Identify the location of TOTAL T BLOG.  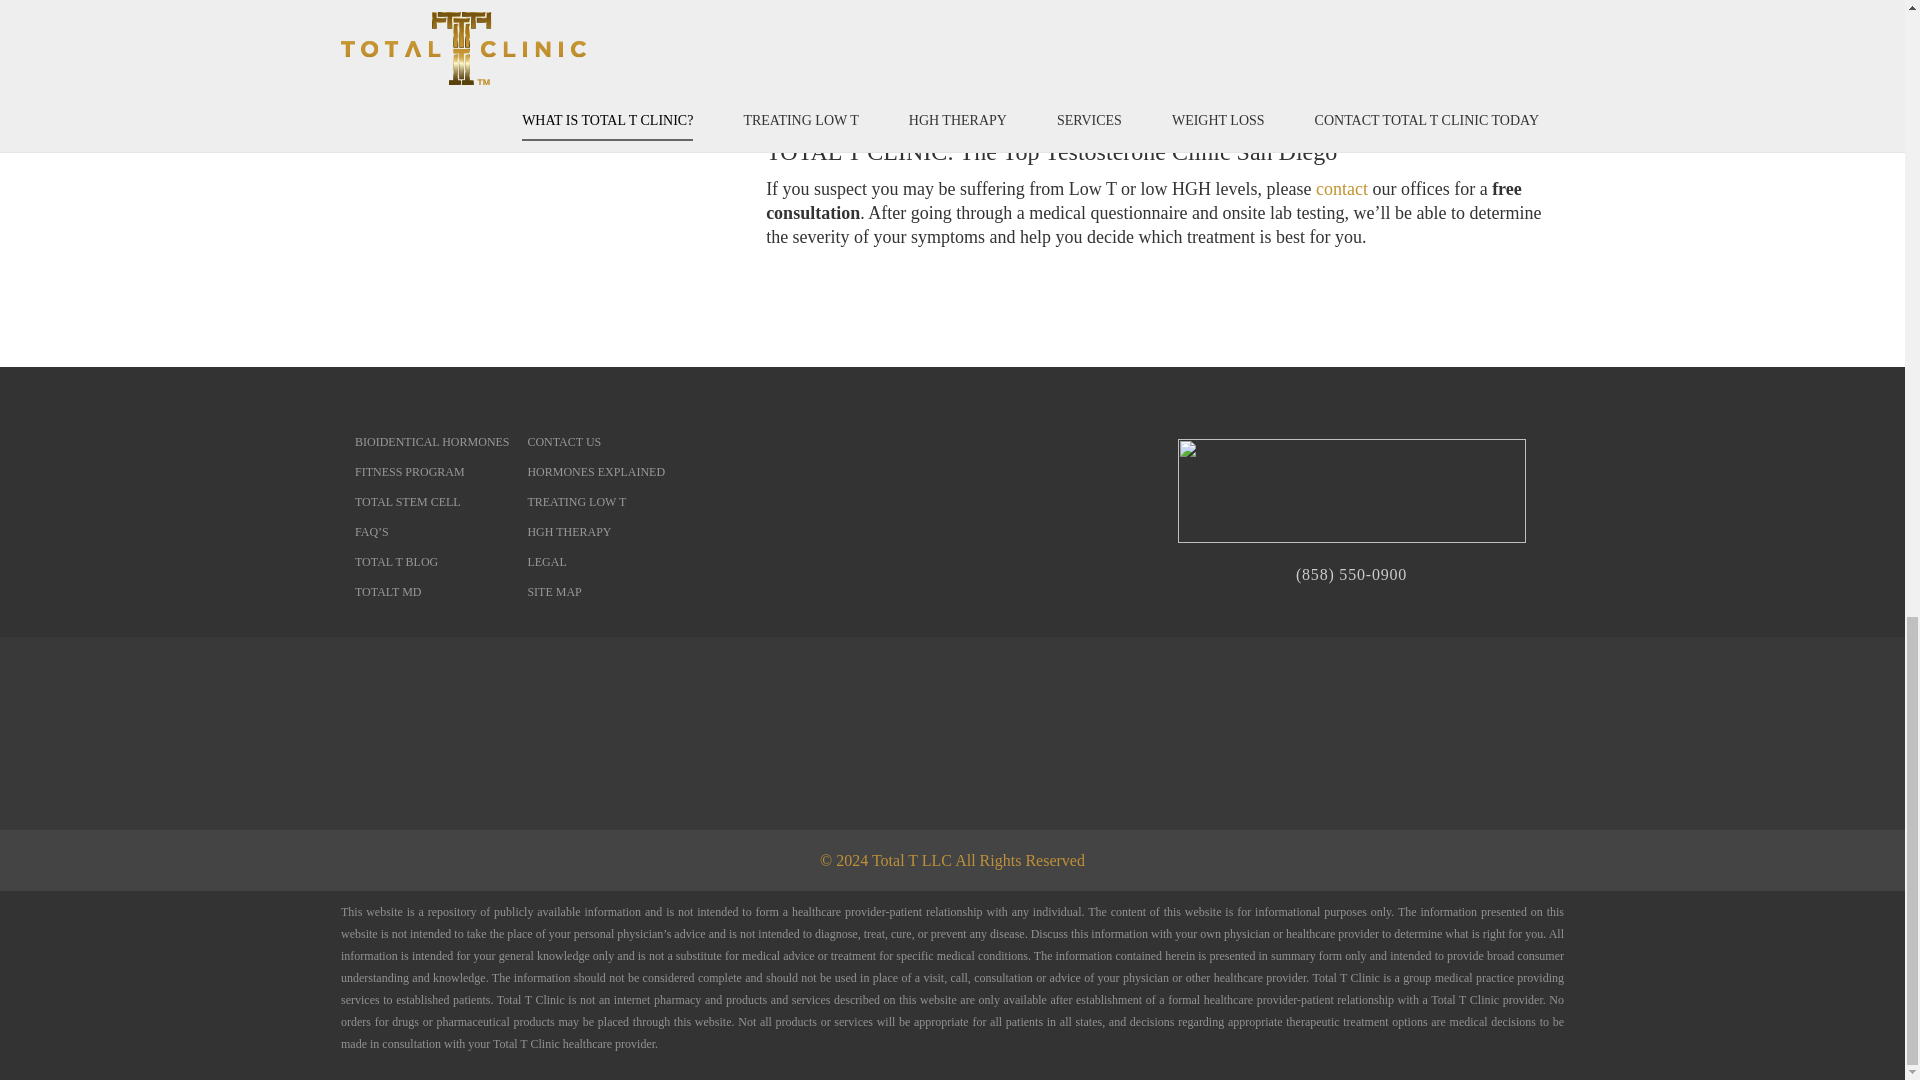
(396, 562).